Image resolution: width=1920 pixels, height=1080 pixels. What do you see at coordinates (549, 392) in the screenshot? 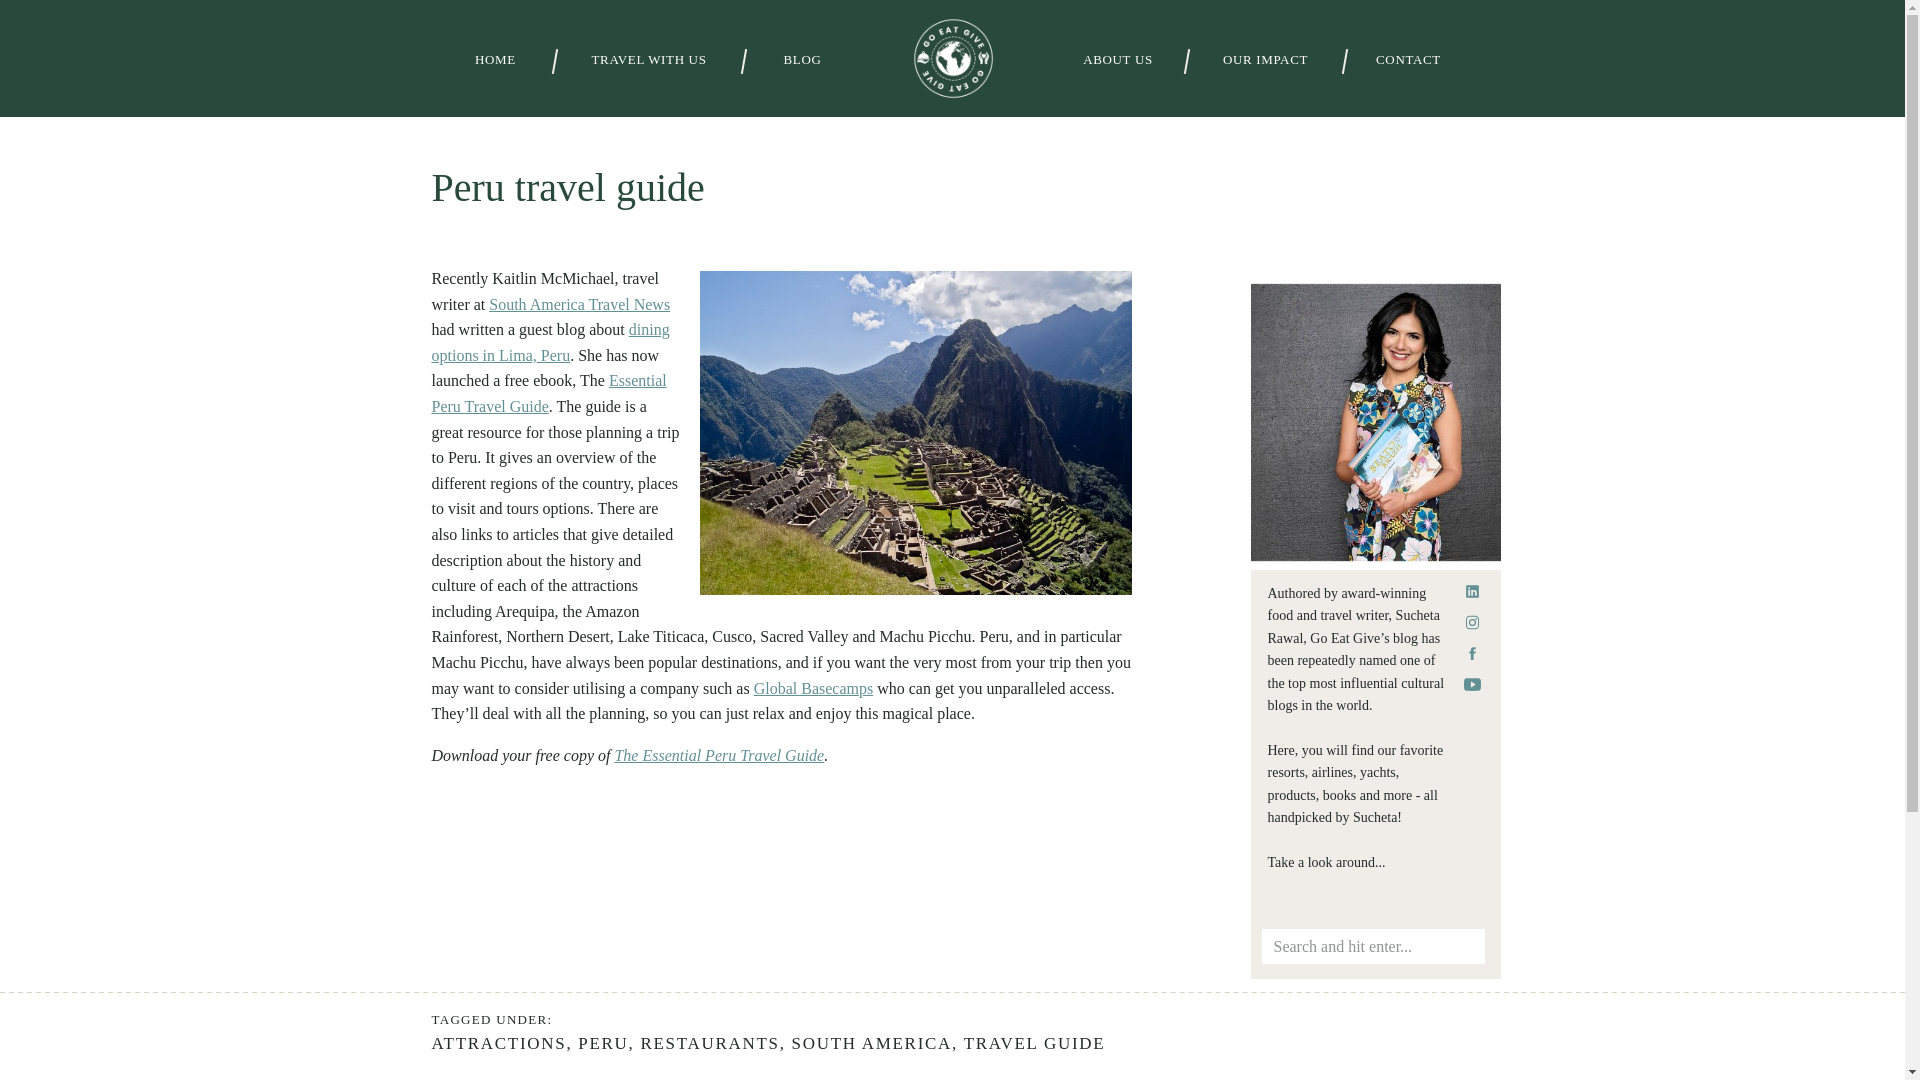
I see `Peru-travel-guide` at bounding box center [549, 392].